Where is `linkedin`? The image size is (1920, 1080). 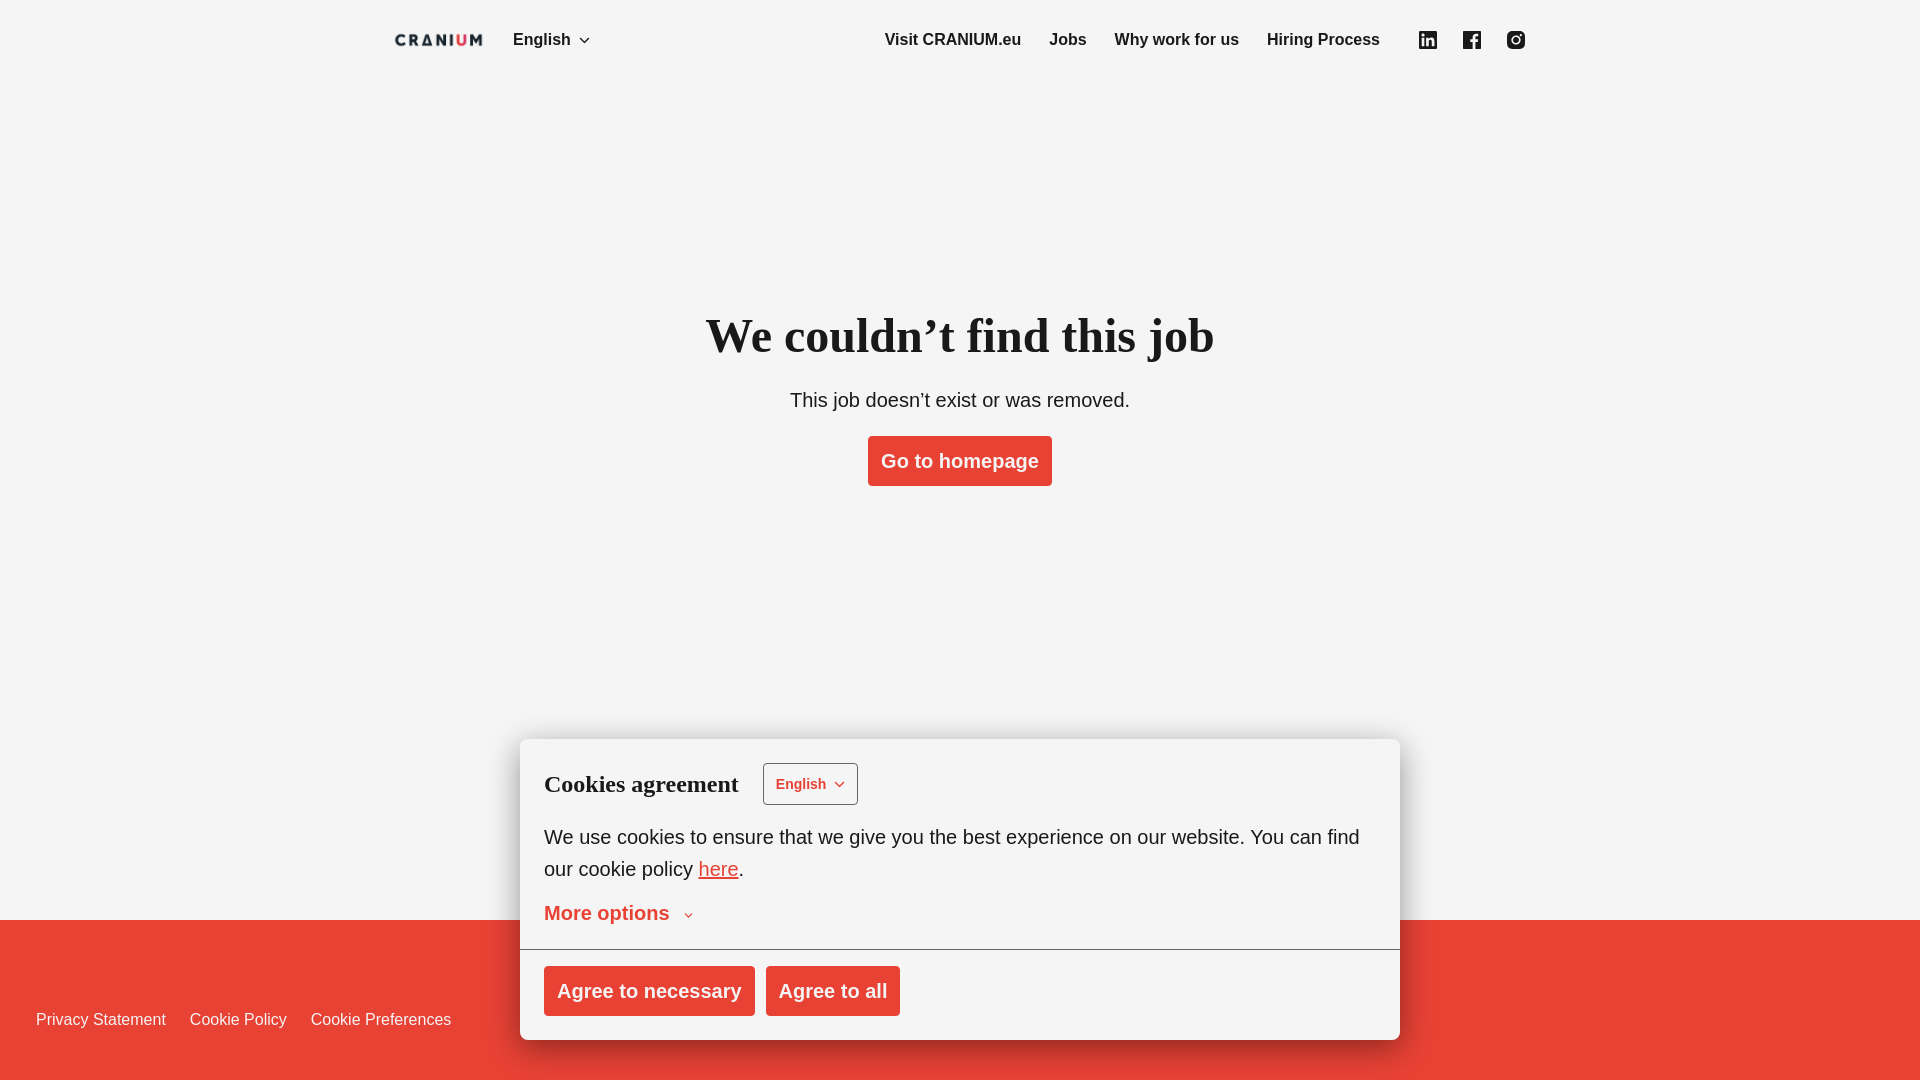 linkedin is located at coordinates (1427, 40).